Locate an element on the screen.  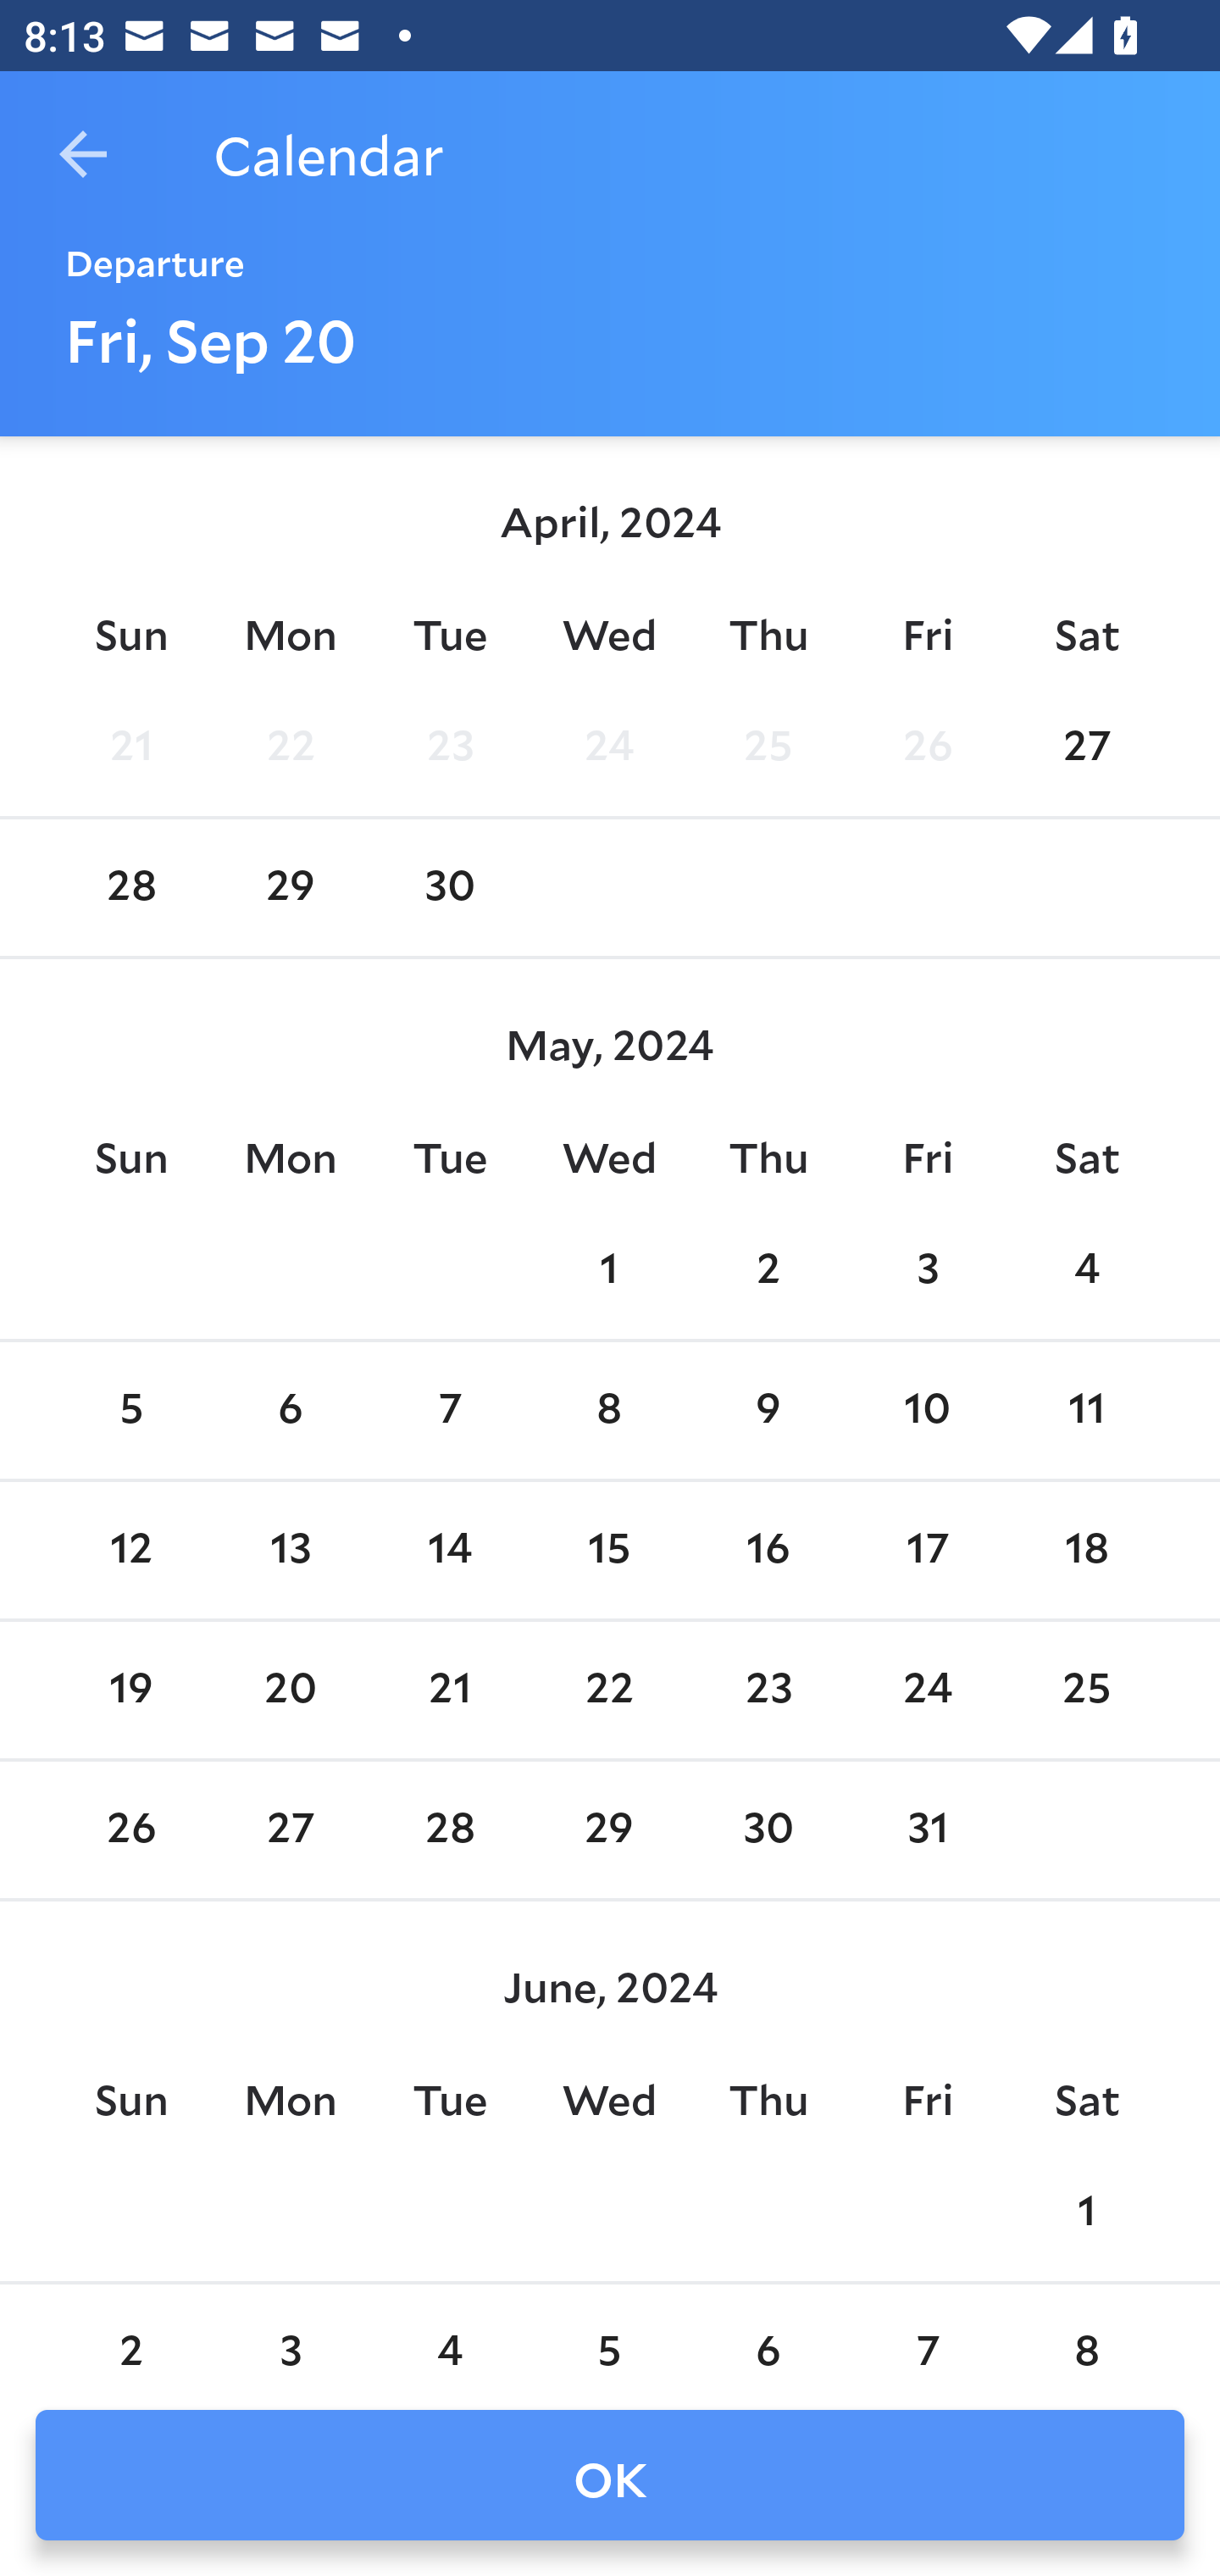
30 is located at coordinates (449, 888).